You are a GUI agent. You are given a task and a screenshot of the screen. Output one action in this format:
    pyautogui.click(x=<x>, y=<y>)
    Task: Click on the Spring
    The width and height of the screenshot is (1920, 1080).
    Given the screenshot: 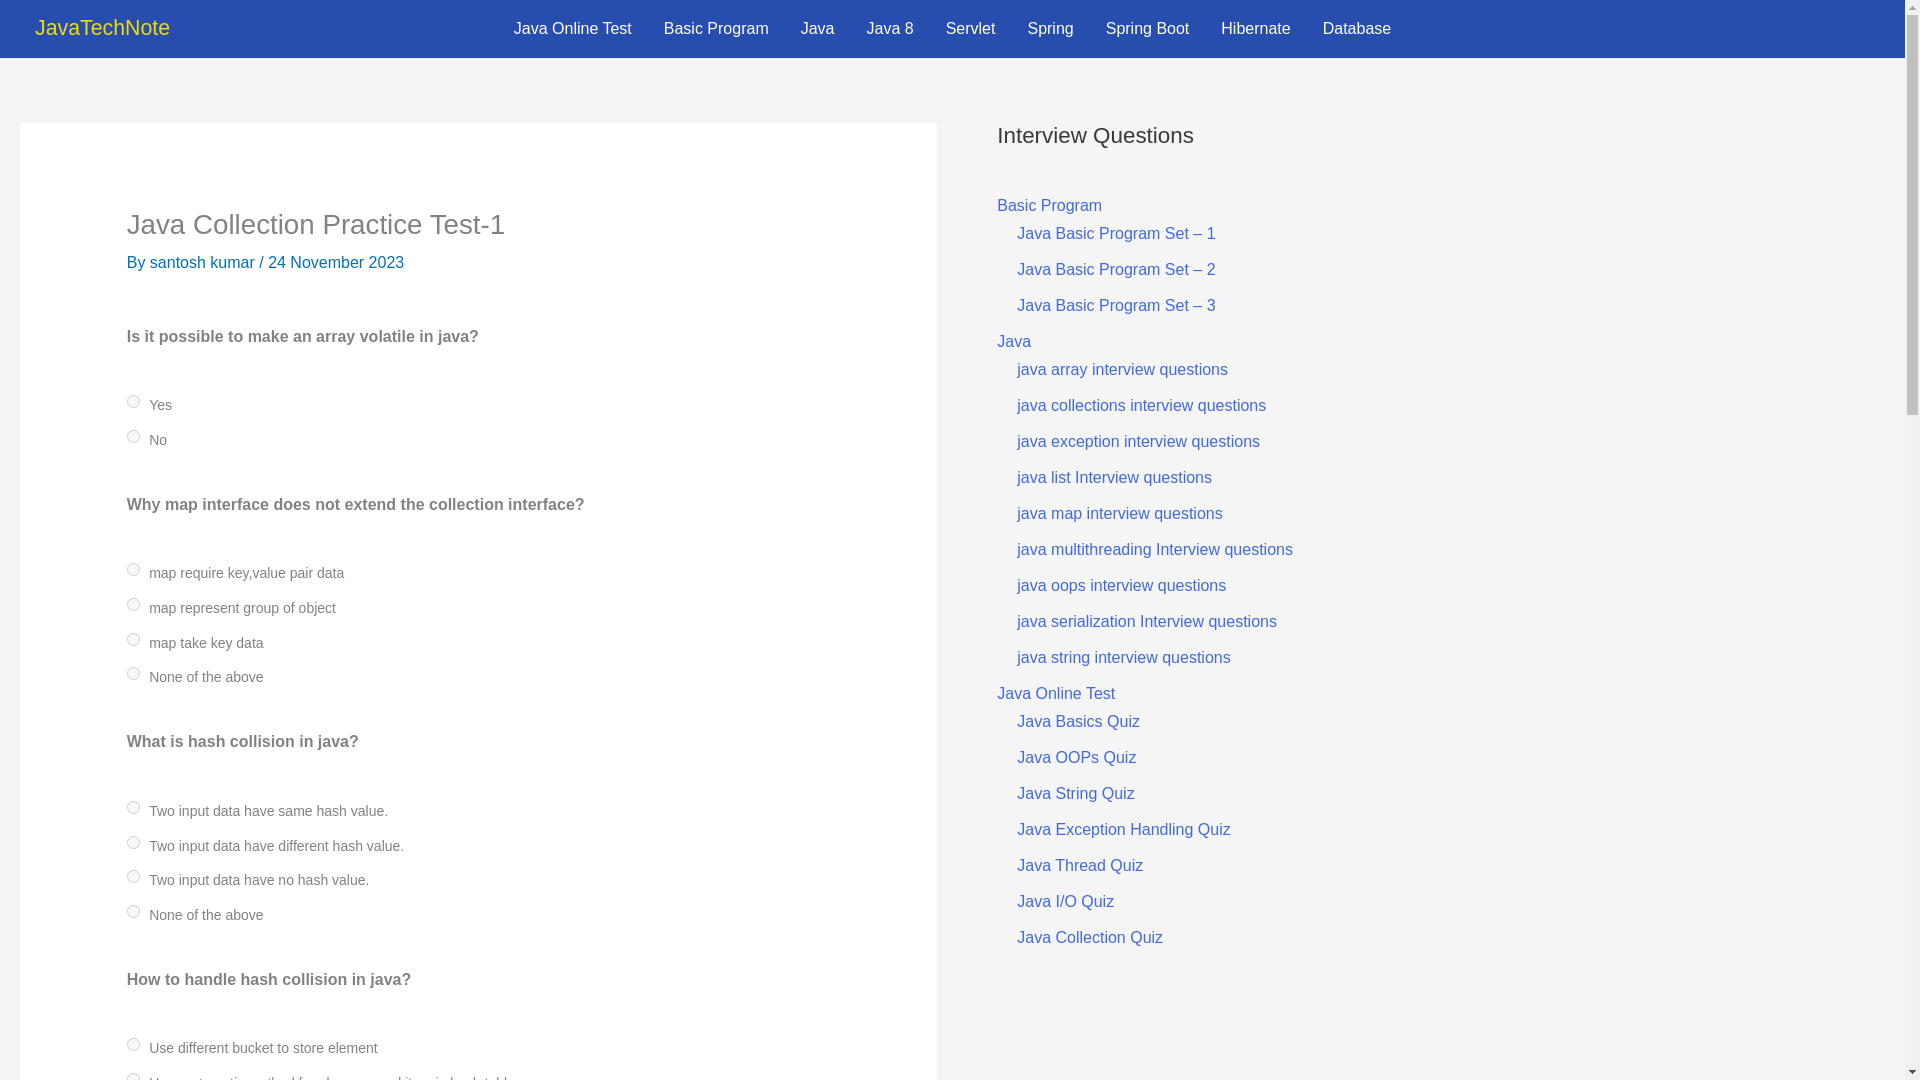 What is the action you would take?
    pyautogui.click(x=1050, y=29)
    